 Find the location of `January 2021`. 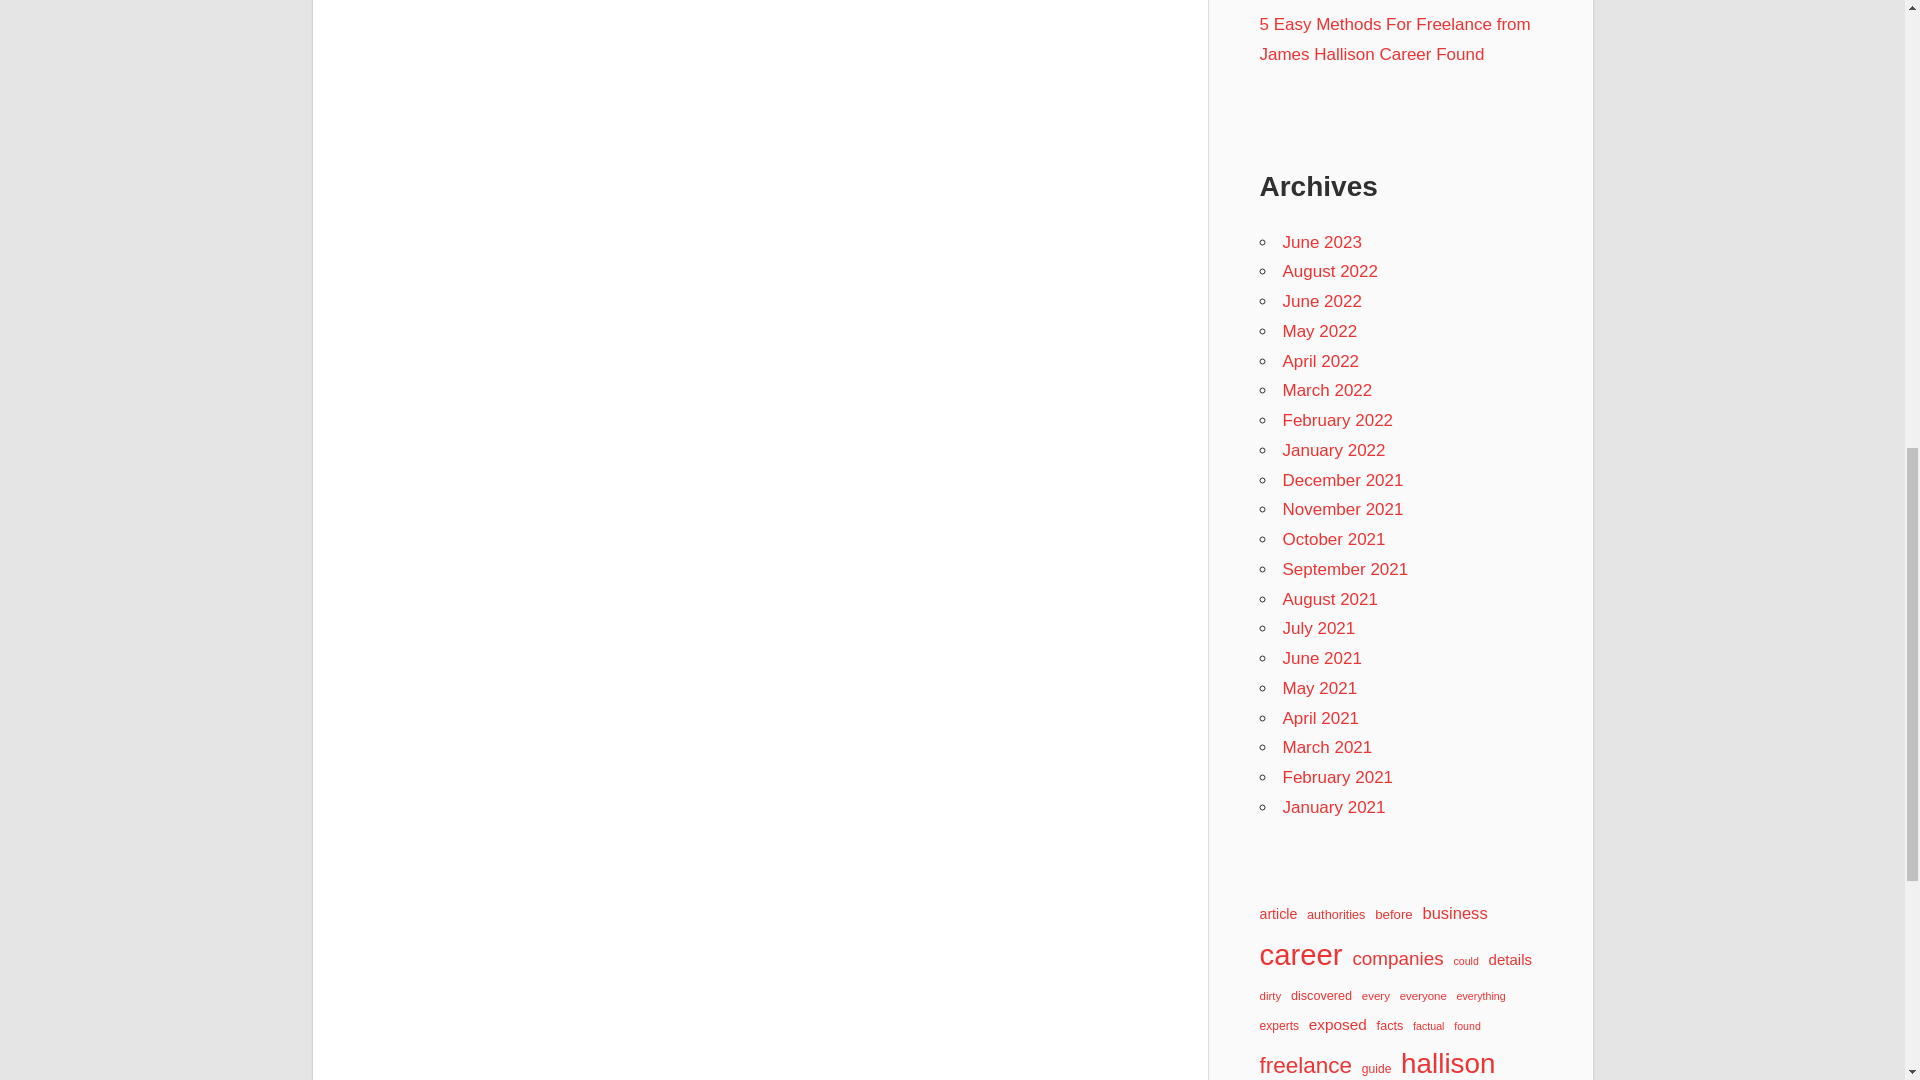

January 2021 is located at coordinates (1333, 807).